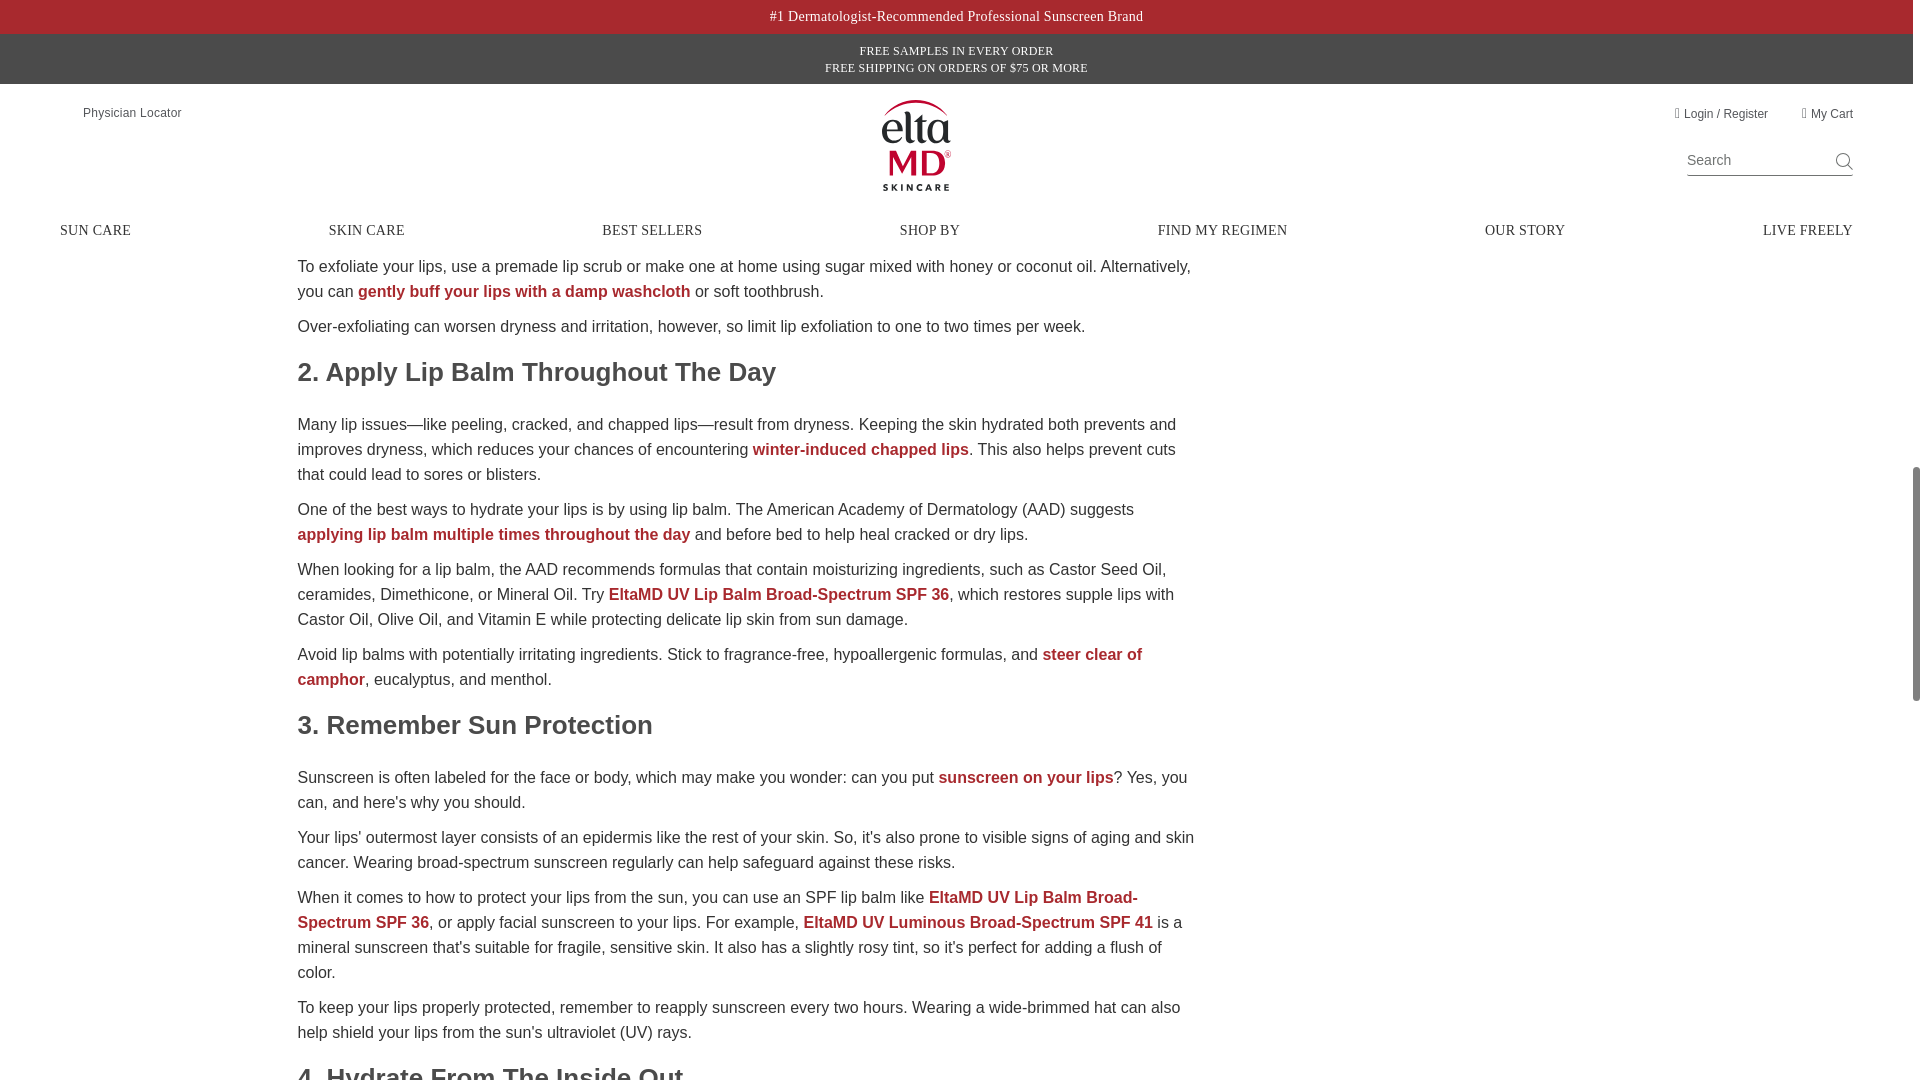  I want to click on winter-induced chapped lips, so click(860, 448).